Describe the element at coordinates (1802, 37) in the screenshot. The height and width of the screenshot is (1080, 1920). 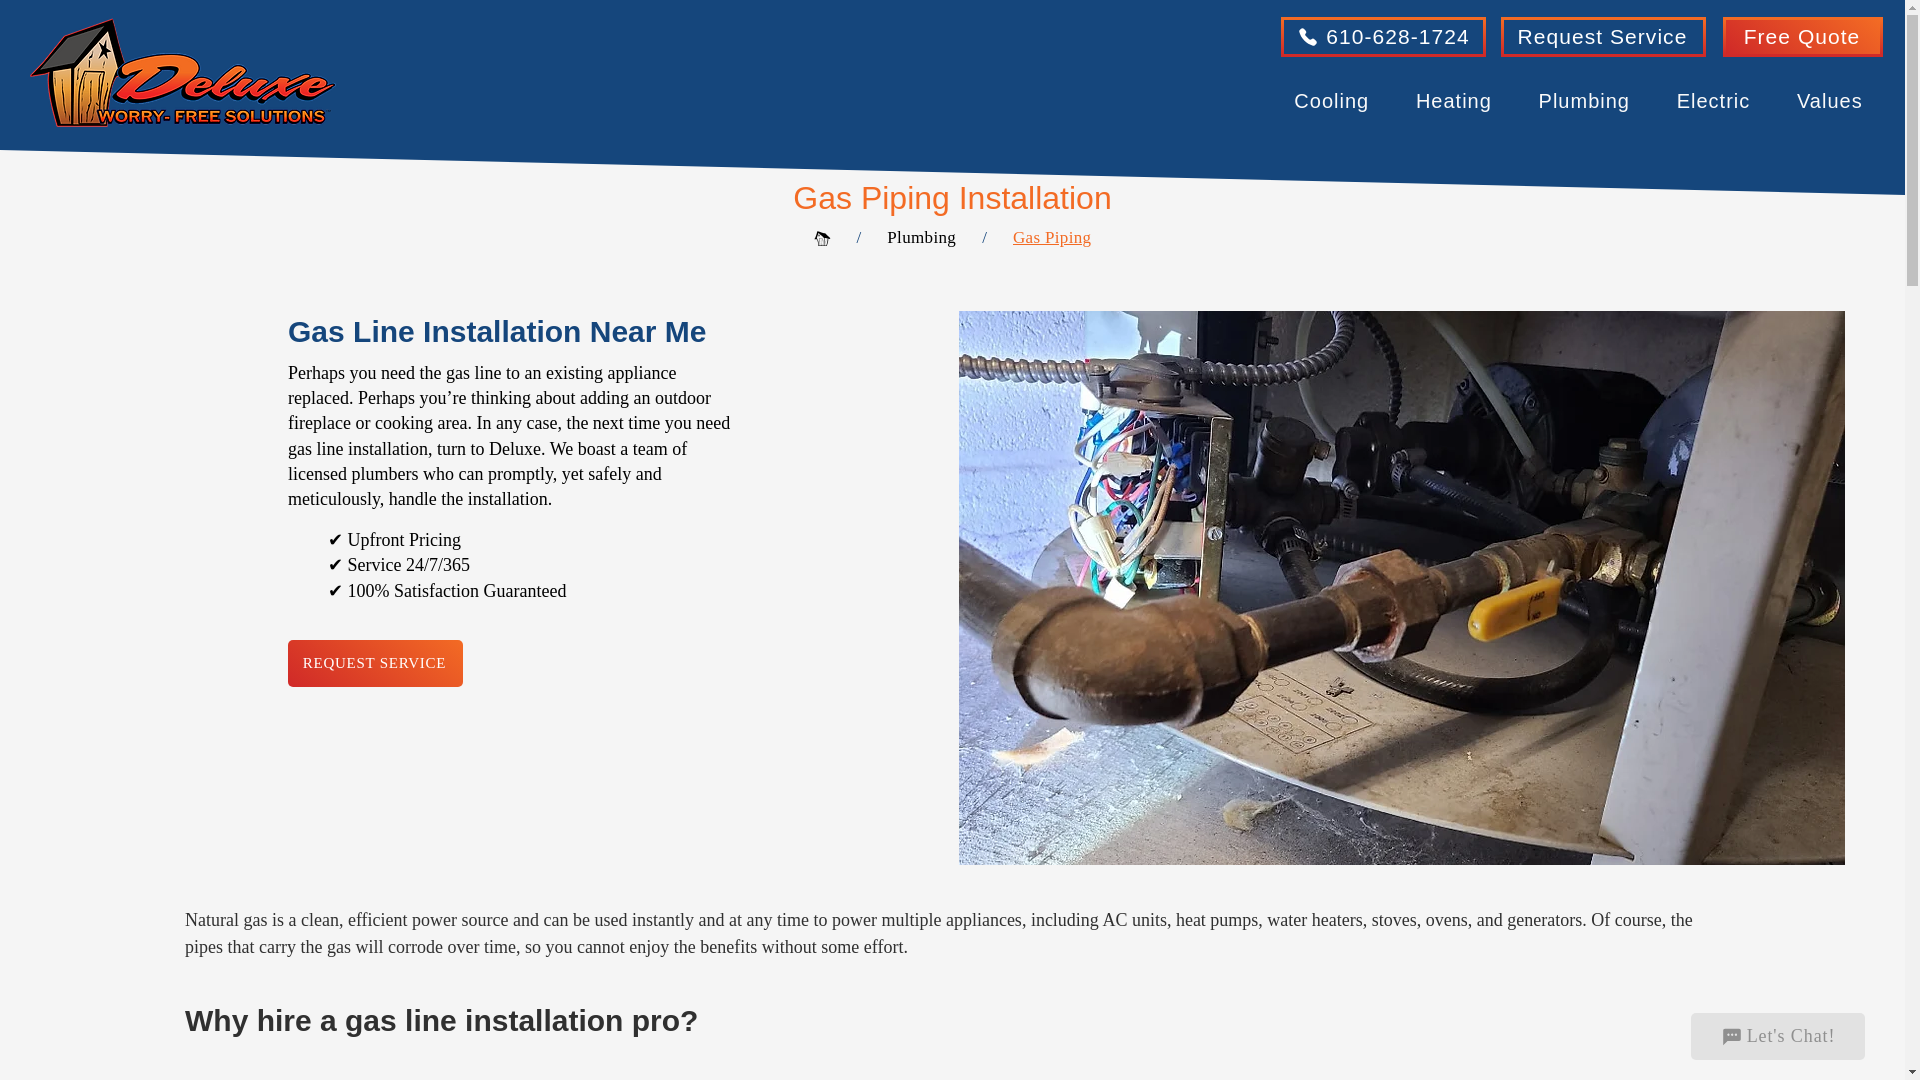
I see `Free Quote` at that location.